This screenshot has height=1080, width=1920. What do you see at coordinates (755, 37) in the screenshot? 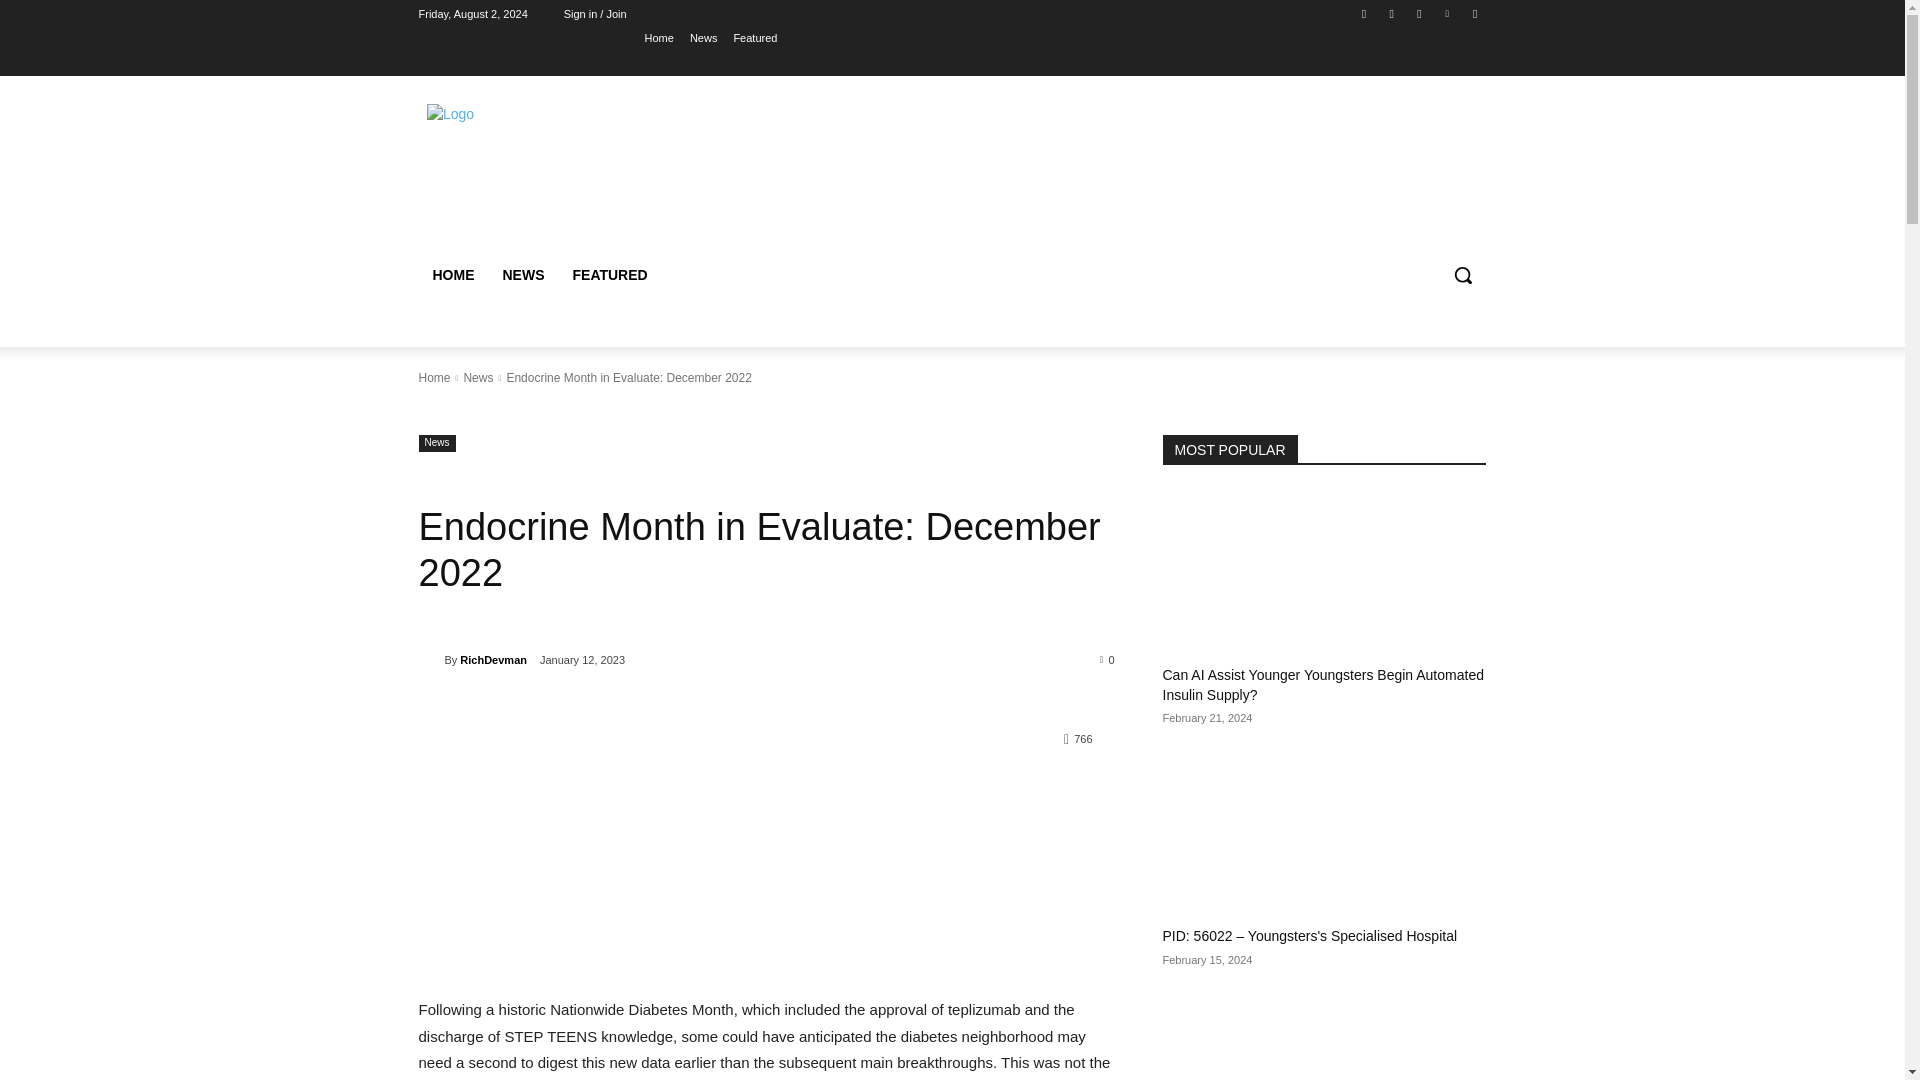
I see `Featured` at bounding box center [755, 37].